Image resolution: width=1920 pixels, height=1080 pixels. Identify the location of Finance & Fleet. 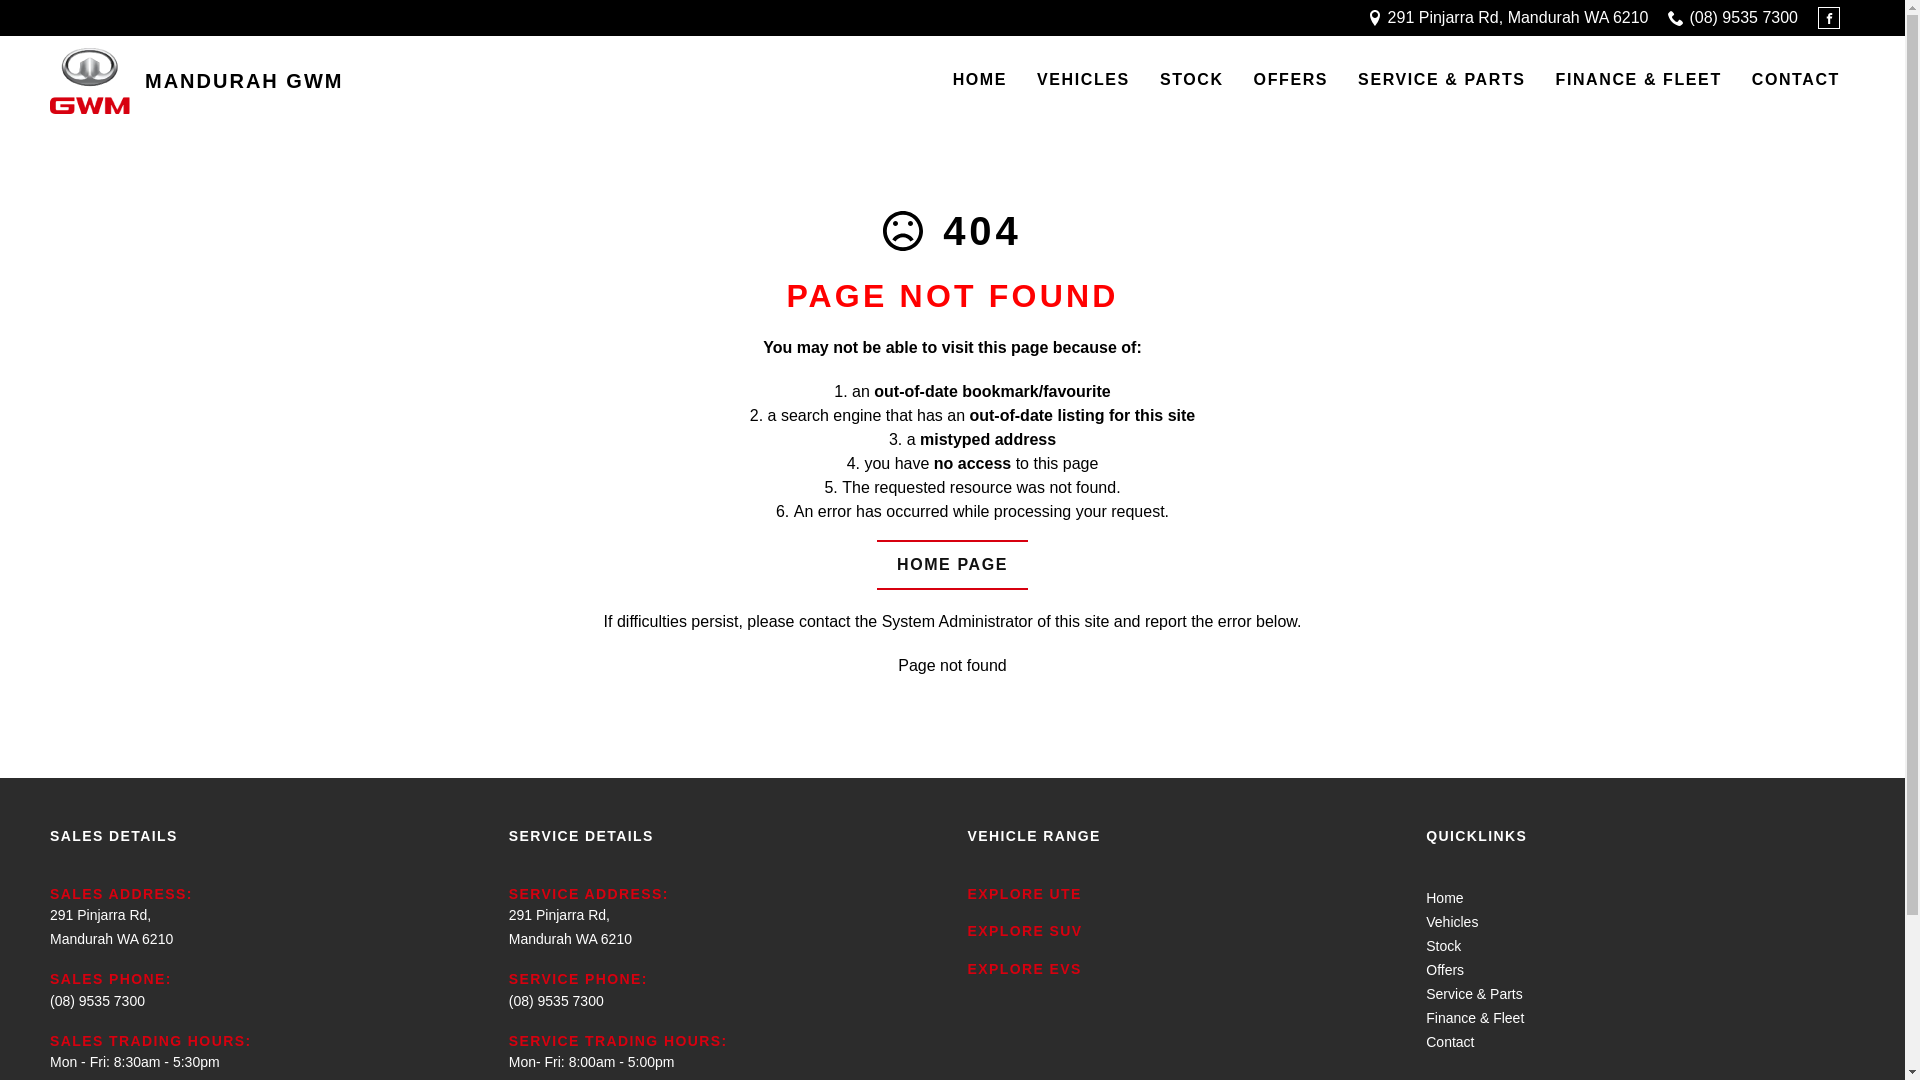
(1475, 1018).